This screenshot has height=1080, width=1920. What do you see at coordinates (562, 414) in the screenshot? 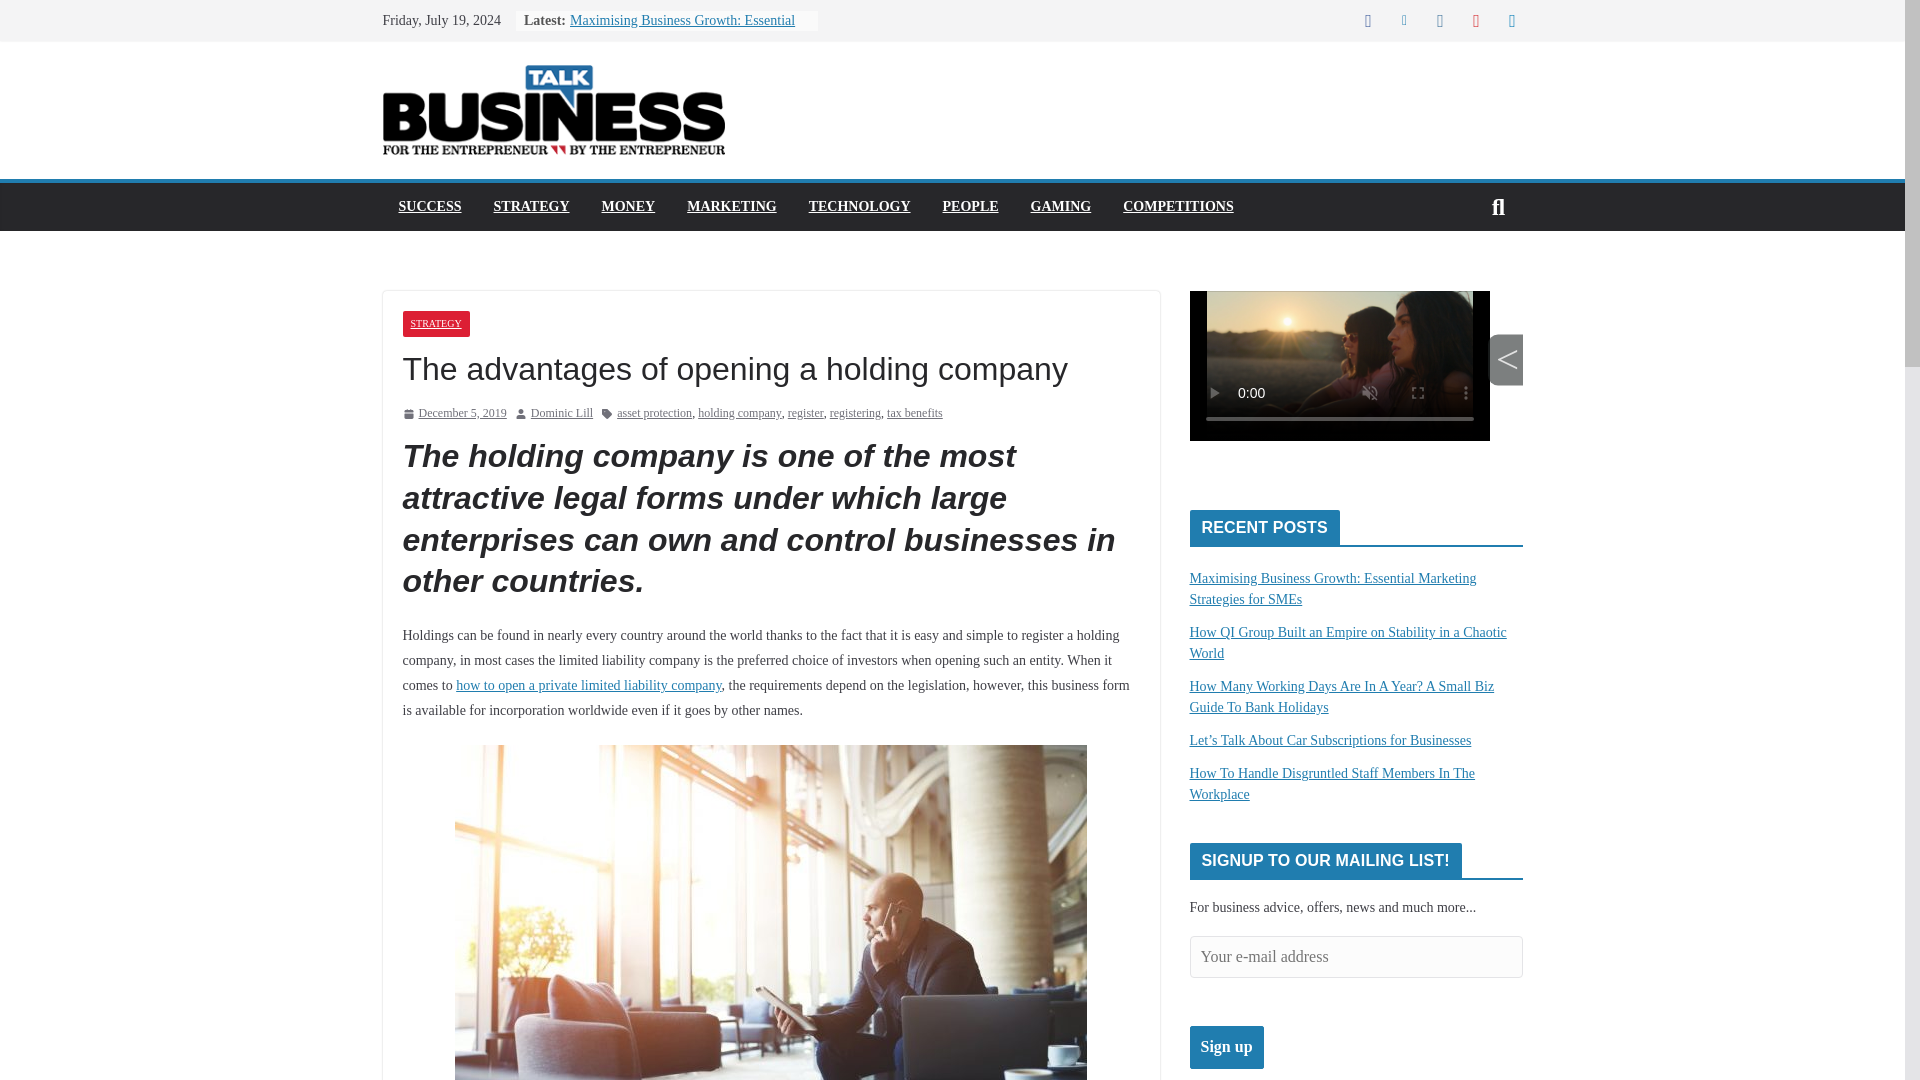
I see `Dominic Lill` at bounding box center [562, 414].